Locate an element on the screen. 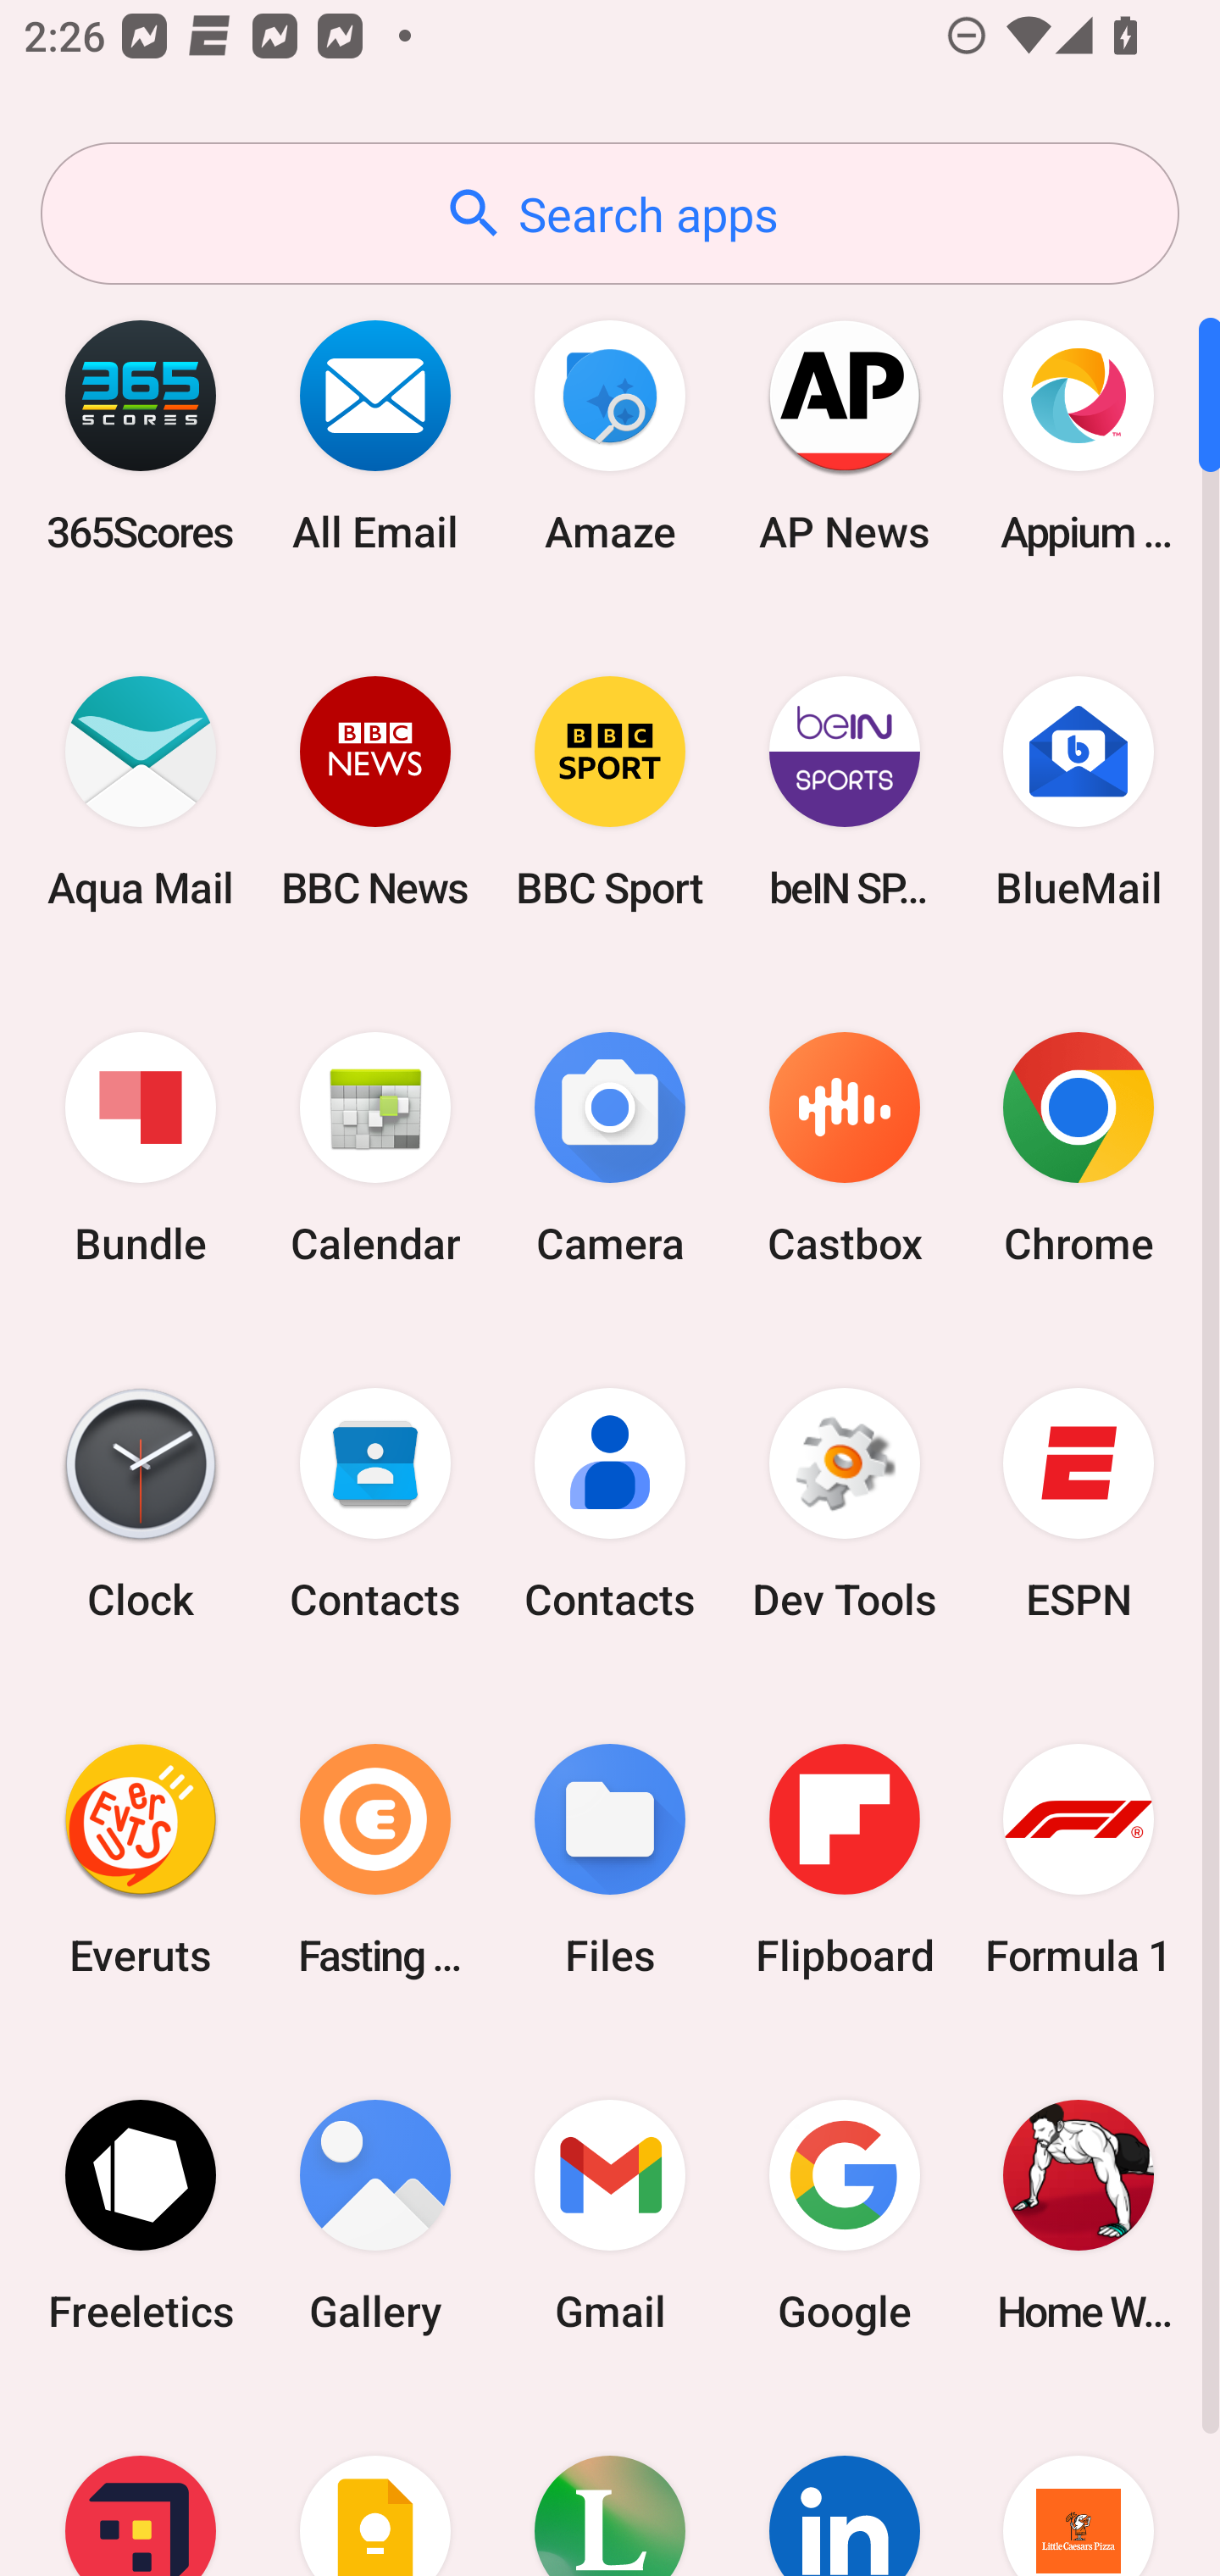 This screenshot has height=2576, width=1220. Google is located at coordinates (844, 2215).